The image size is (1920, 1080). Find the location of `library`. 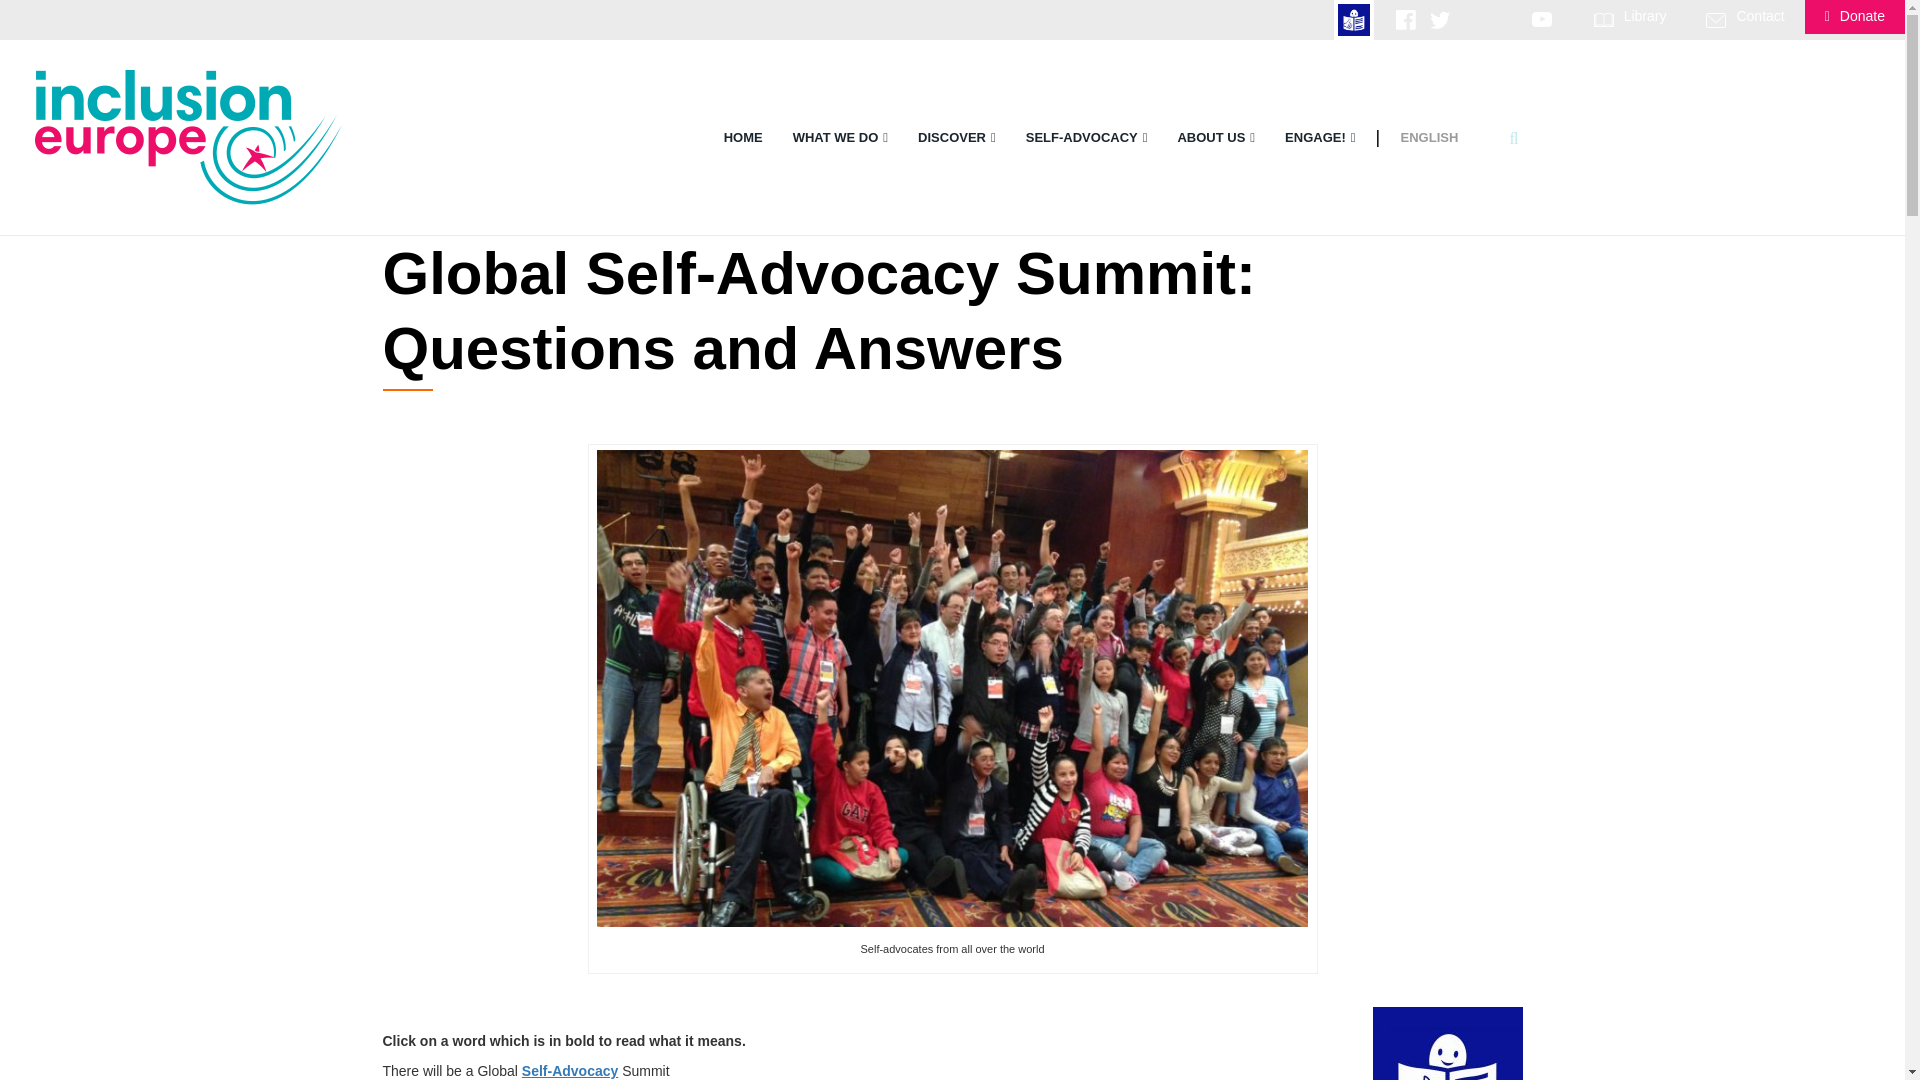

library is located at coordinates (1604, 20).